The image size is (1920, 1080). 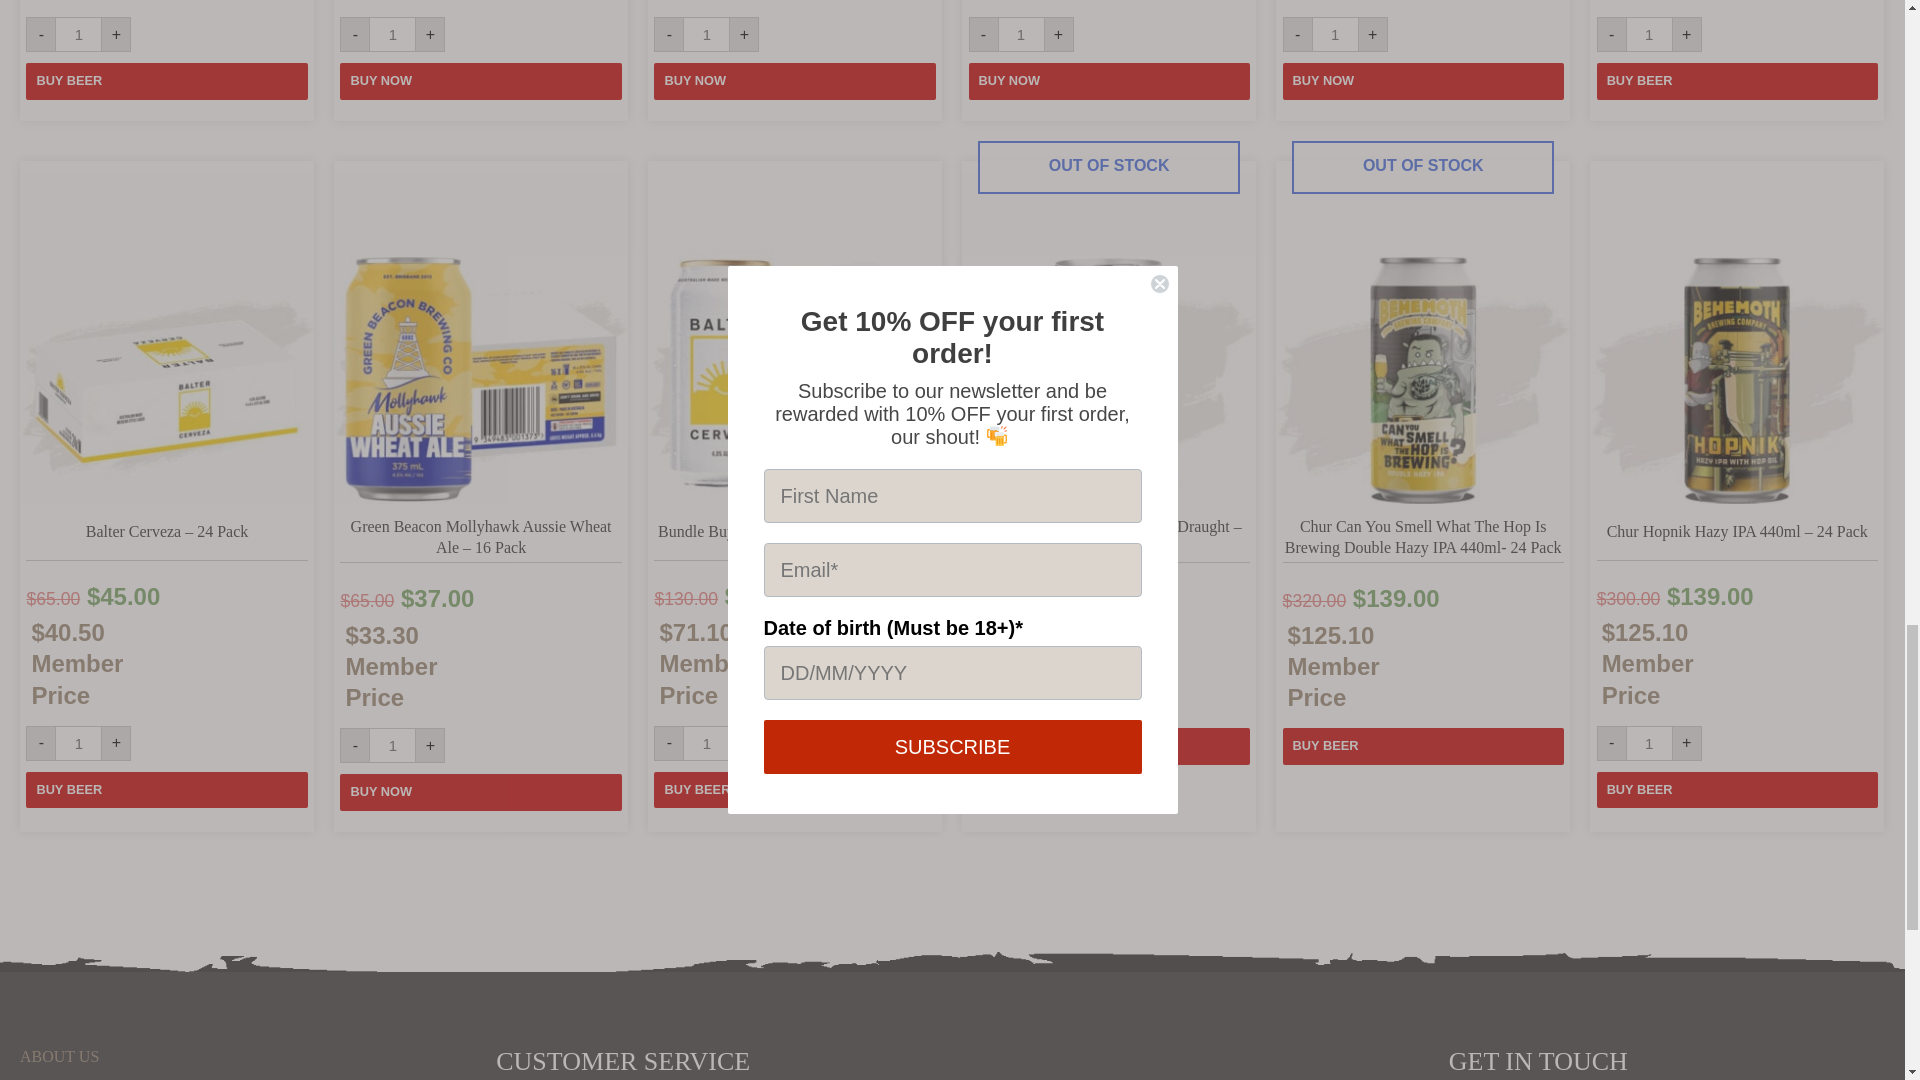 What do you see at coordinates (392, 744) in the screenshot?
I see `Qty` at bounding box center [392, 744].